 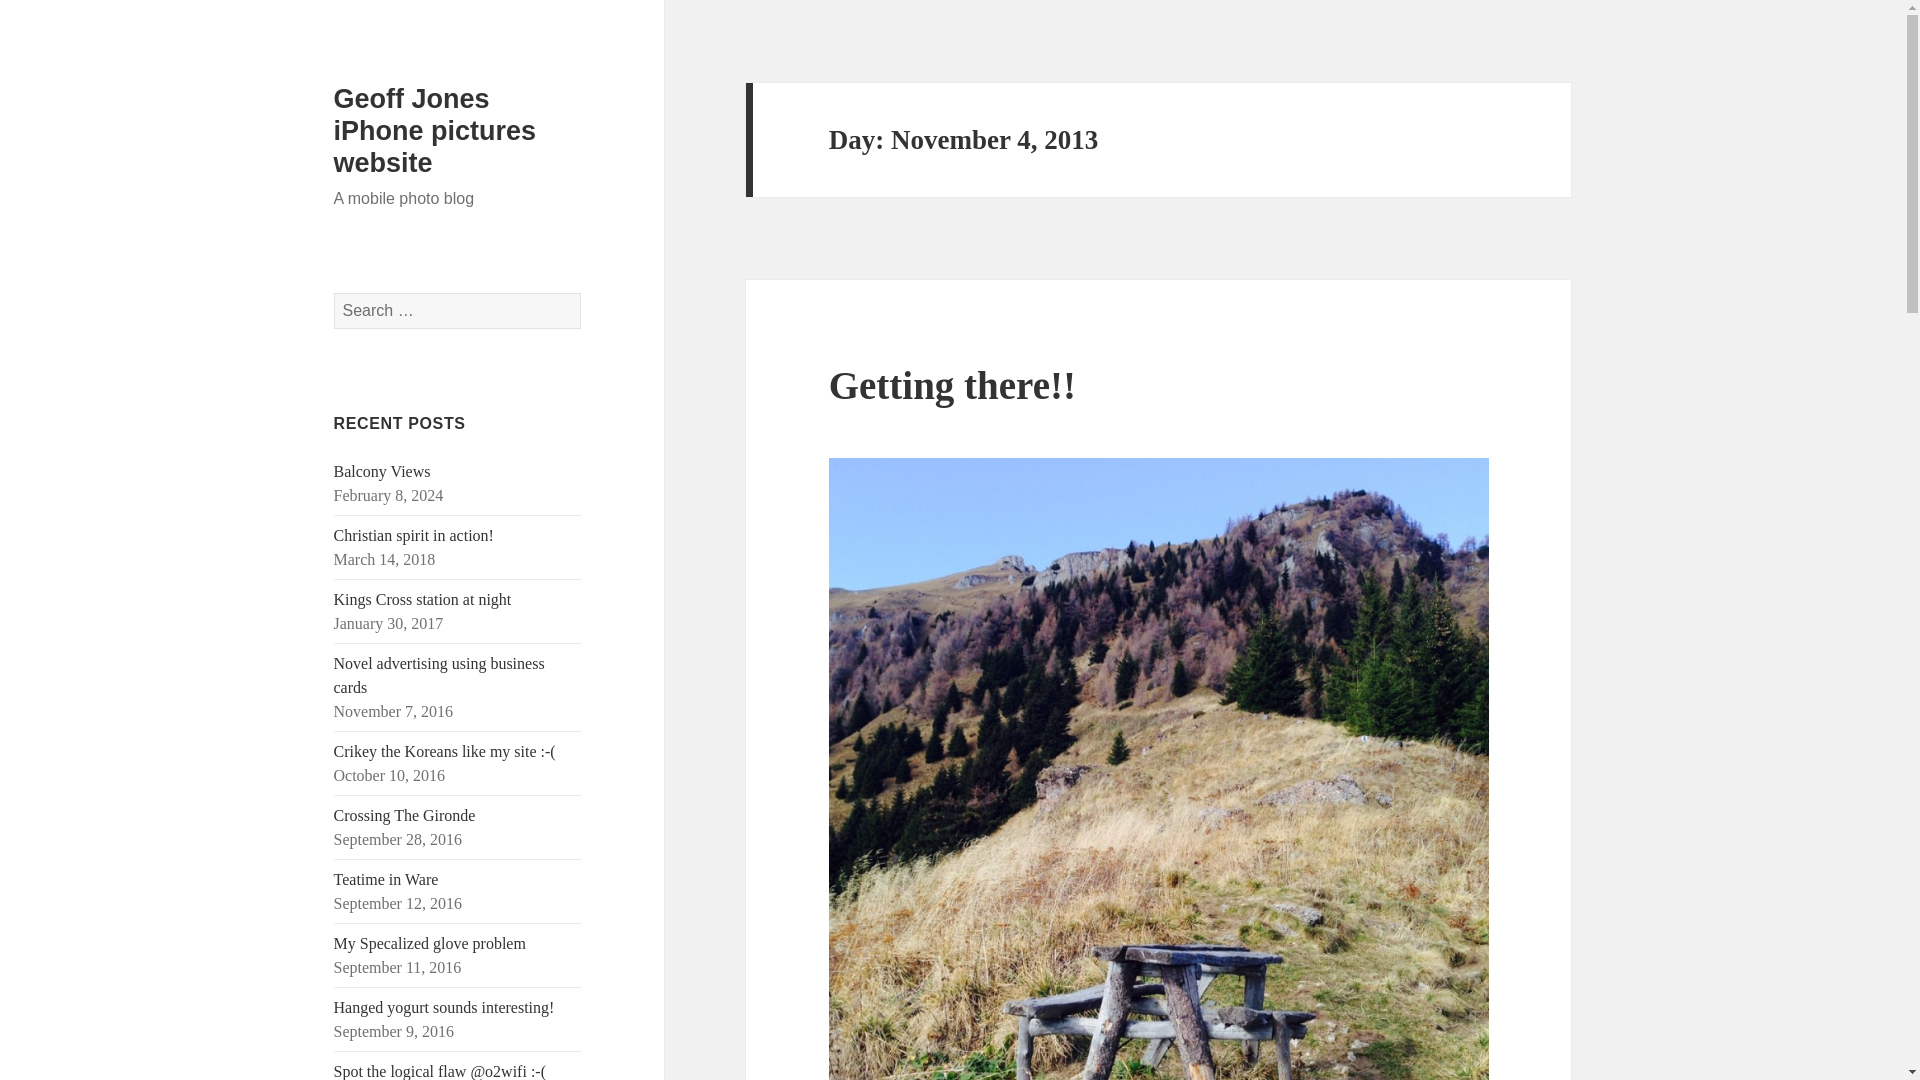 I want to click on Novel advertising using business cards, so click(x=440, y=674).